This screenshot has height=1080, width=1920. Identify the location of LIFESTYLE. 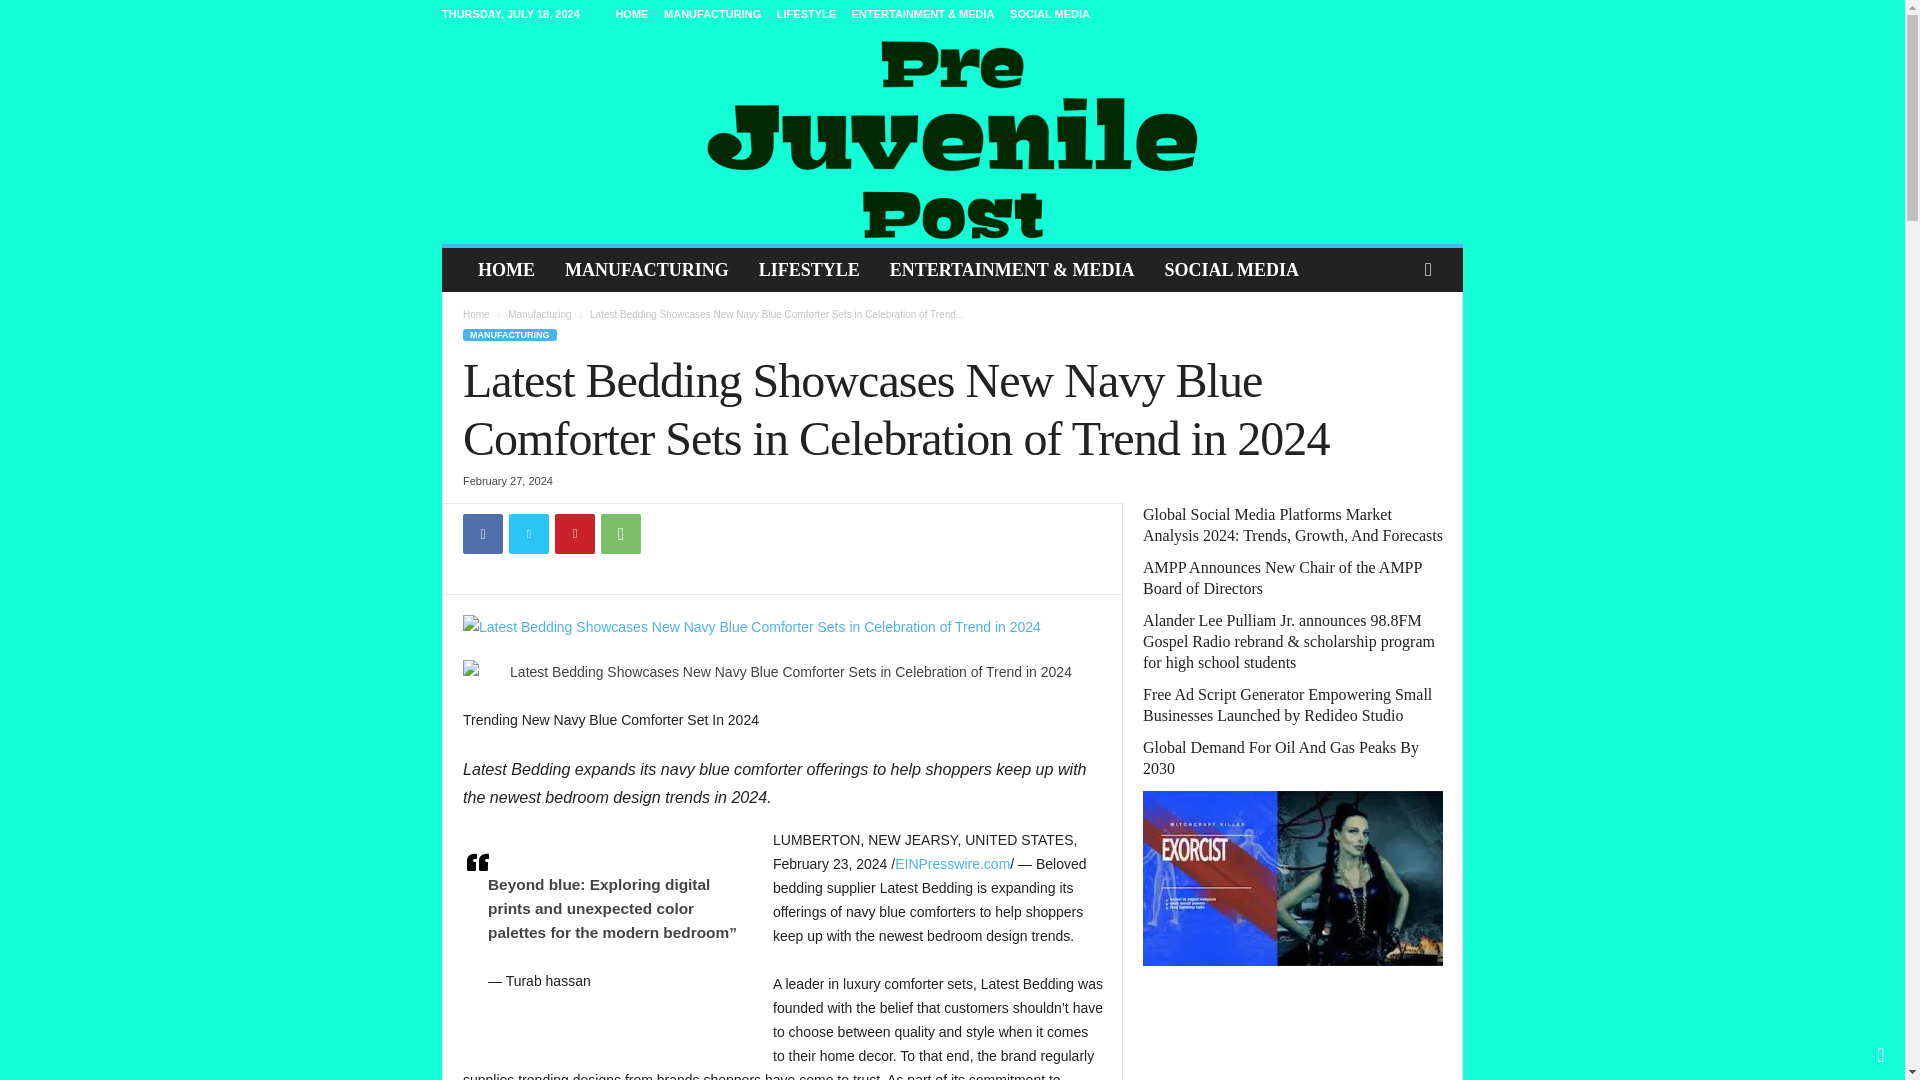
(806, 14).